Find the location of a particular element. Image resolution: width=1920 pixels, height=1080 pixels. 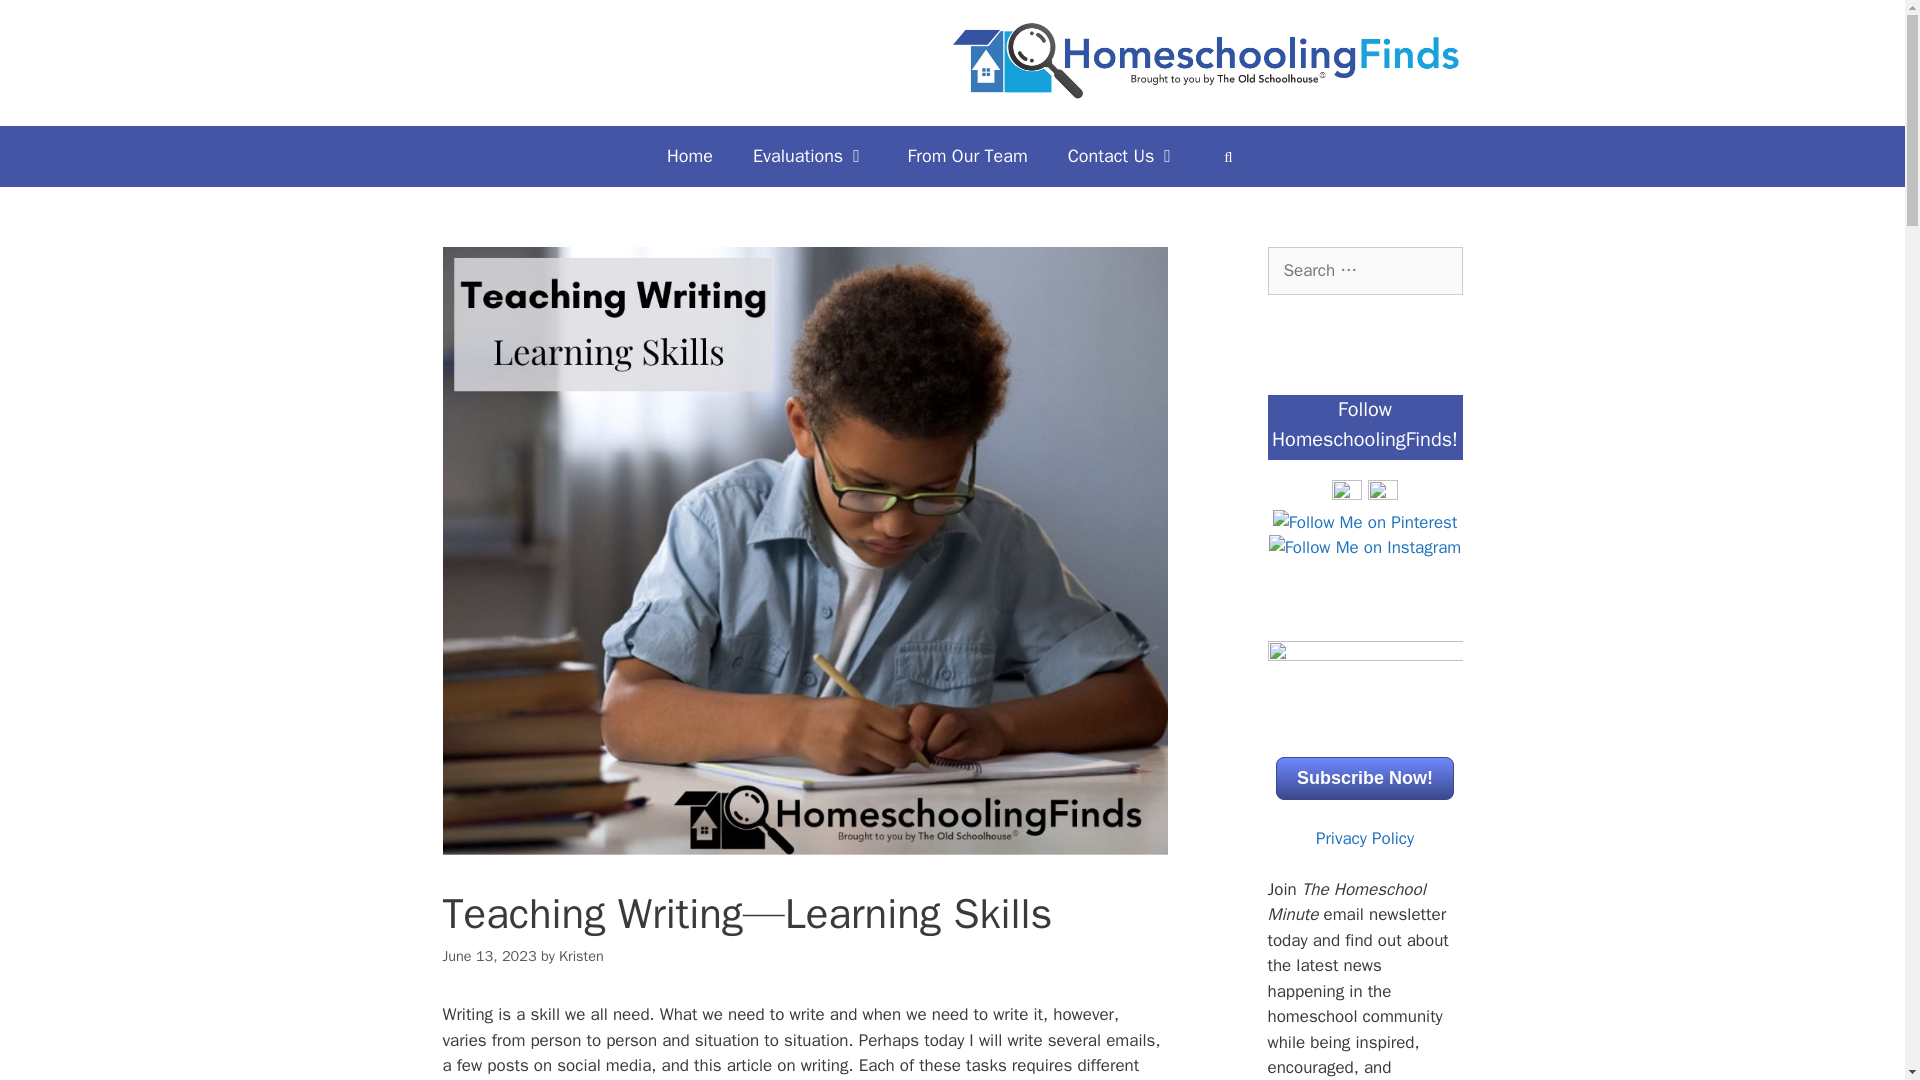

Contact Us is located at coordinates (1123, 156).